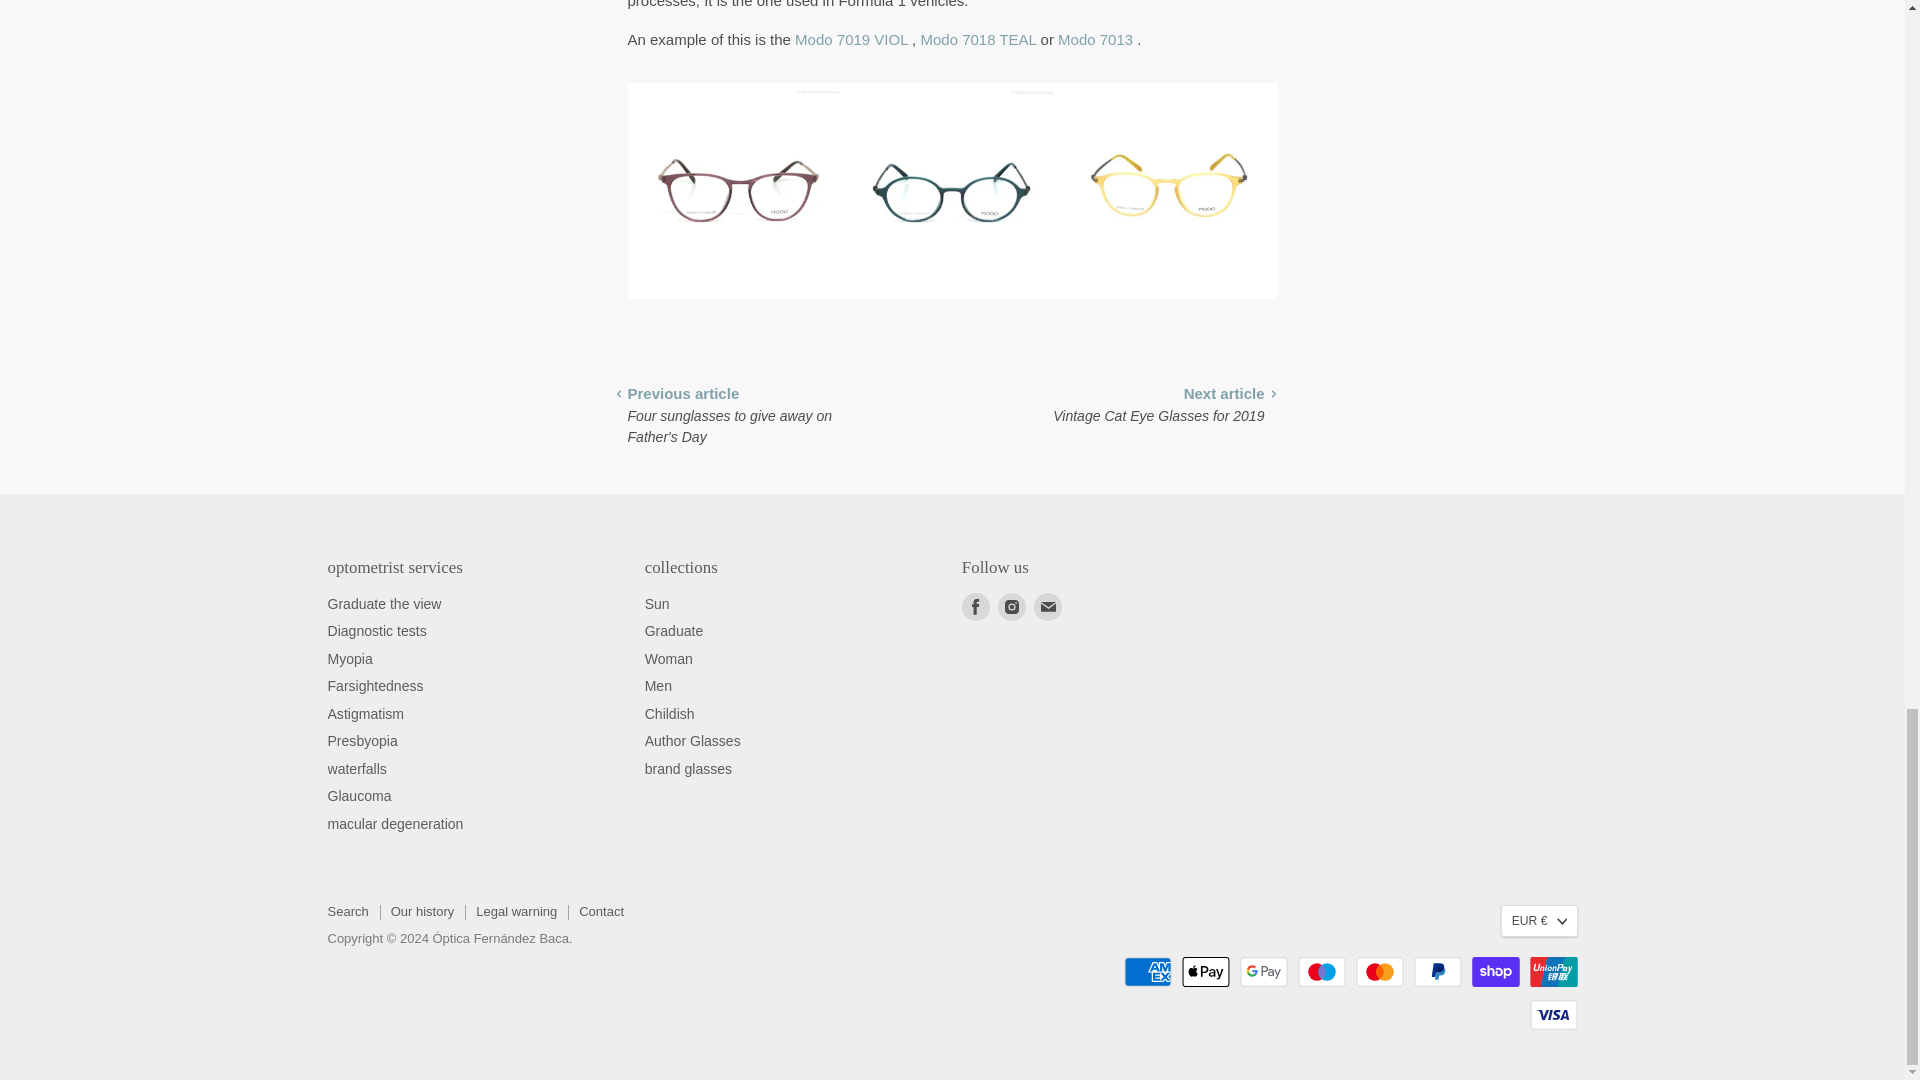 The width and height of the screenshot is (1920, 1080). Describe the element at coordinates (1047, 606) in the screenshot. I see `E-mail` at that location.